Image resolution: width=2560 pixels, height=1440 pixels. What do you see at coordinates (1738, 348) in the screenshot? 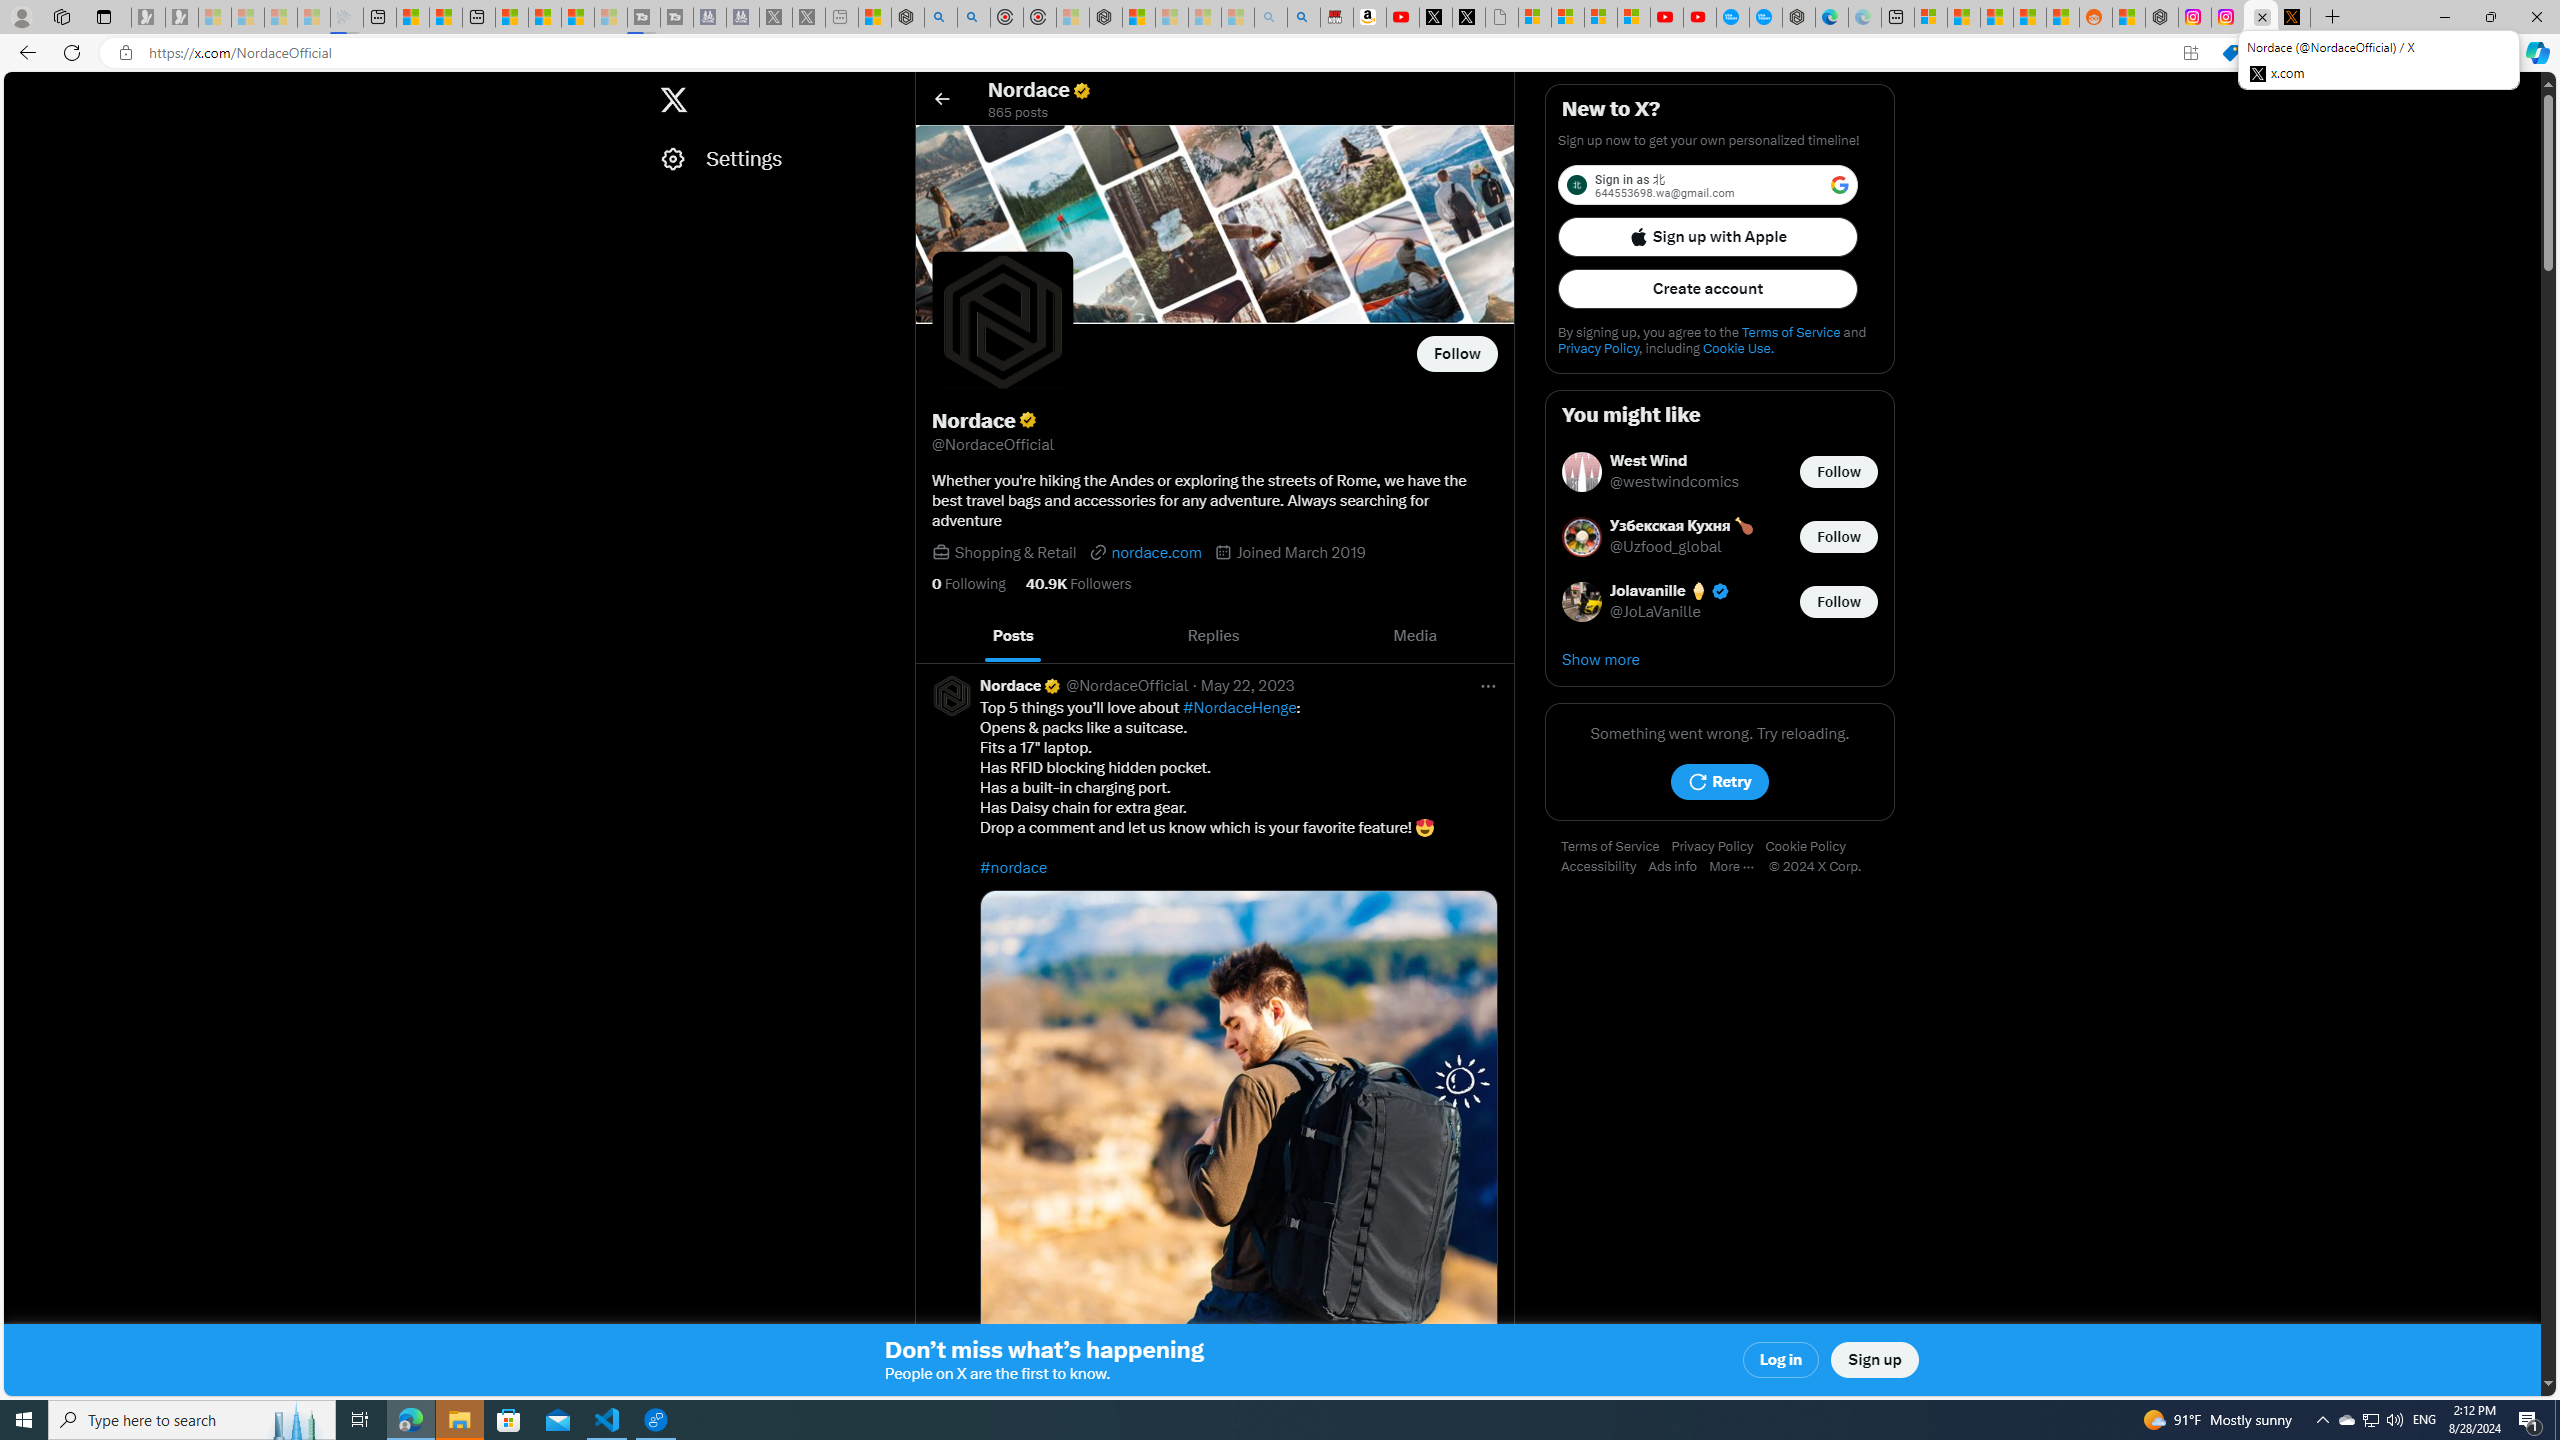
I see `Cookie Use.` at bounding box center [1738, 348].